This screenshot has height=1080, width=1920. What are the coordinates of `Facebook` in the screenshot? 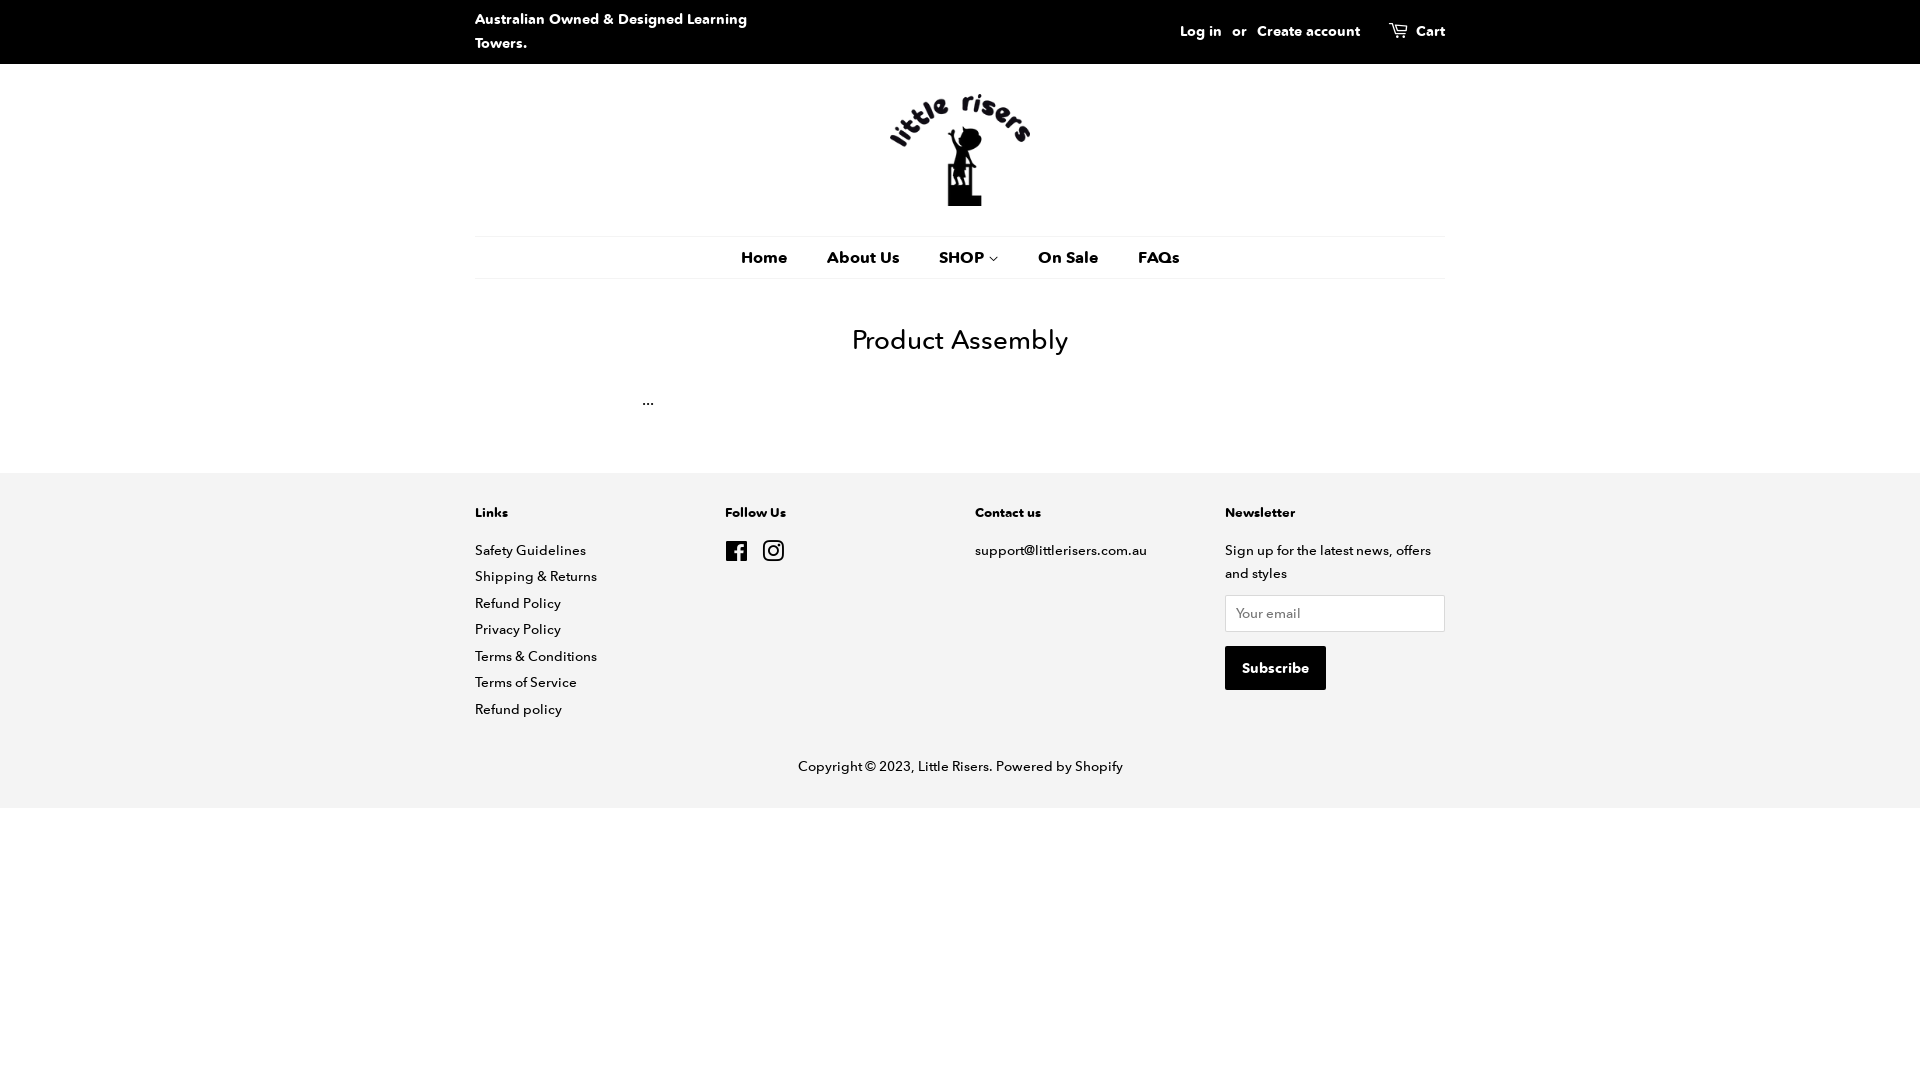 It's located at (736, 555).